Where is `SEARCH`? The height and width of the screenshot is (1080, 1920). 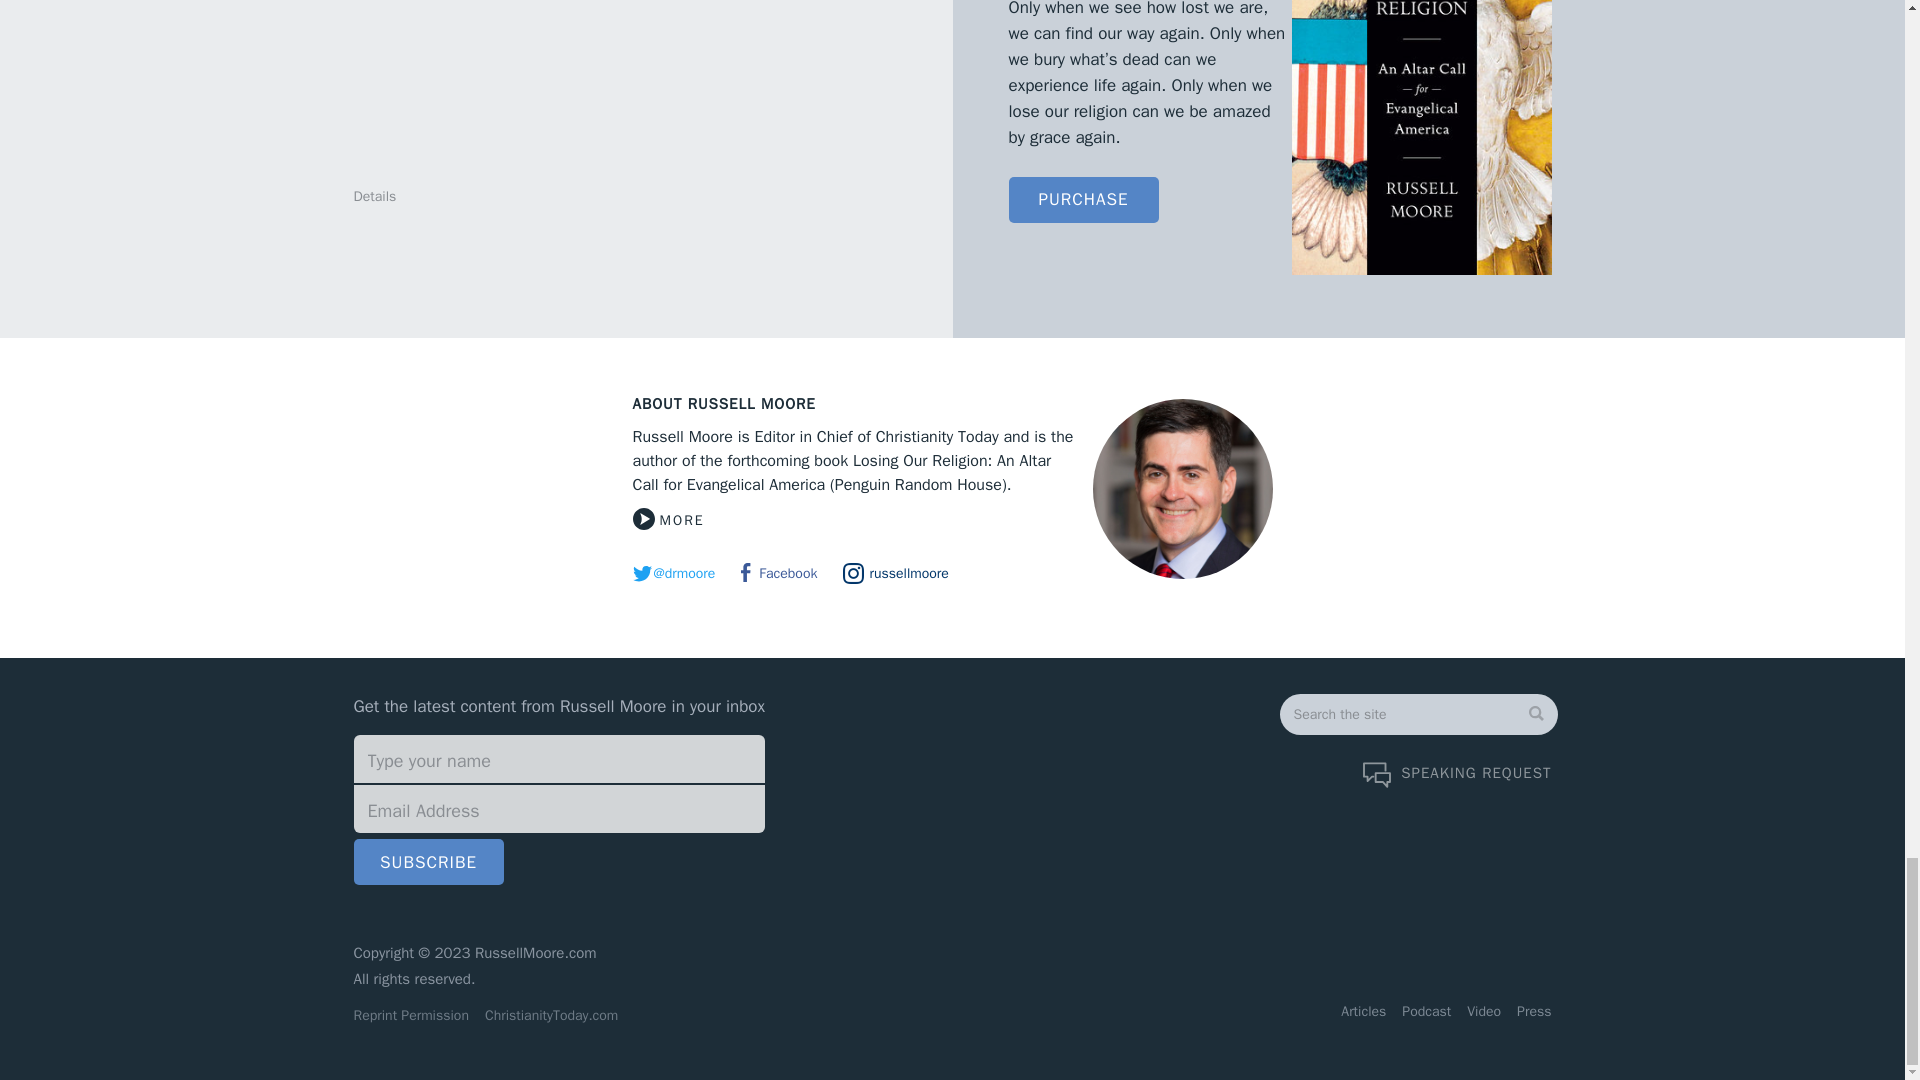
SEARCH is located at coordinates (1355, 758).